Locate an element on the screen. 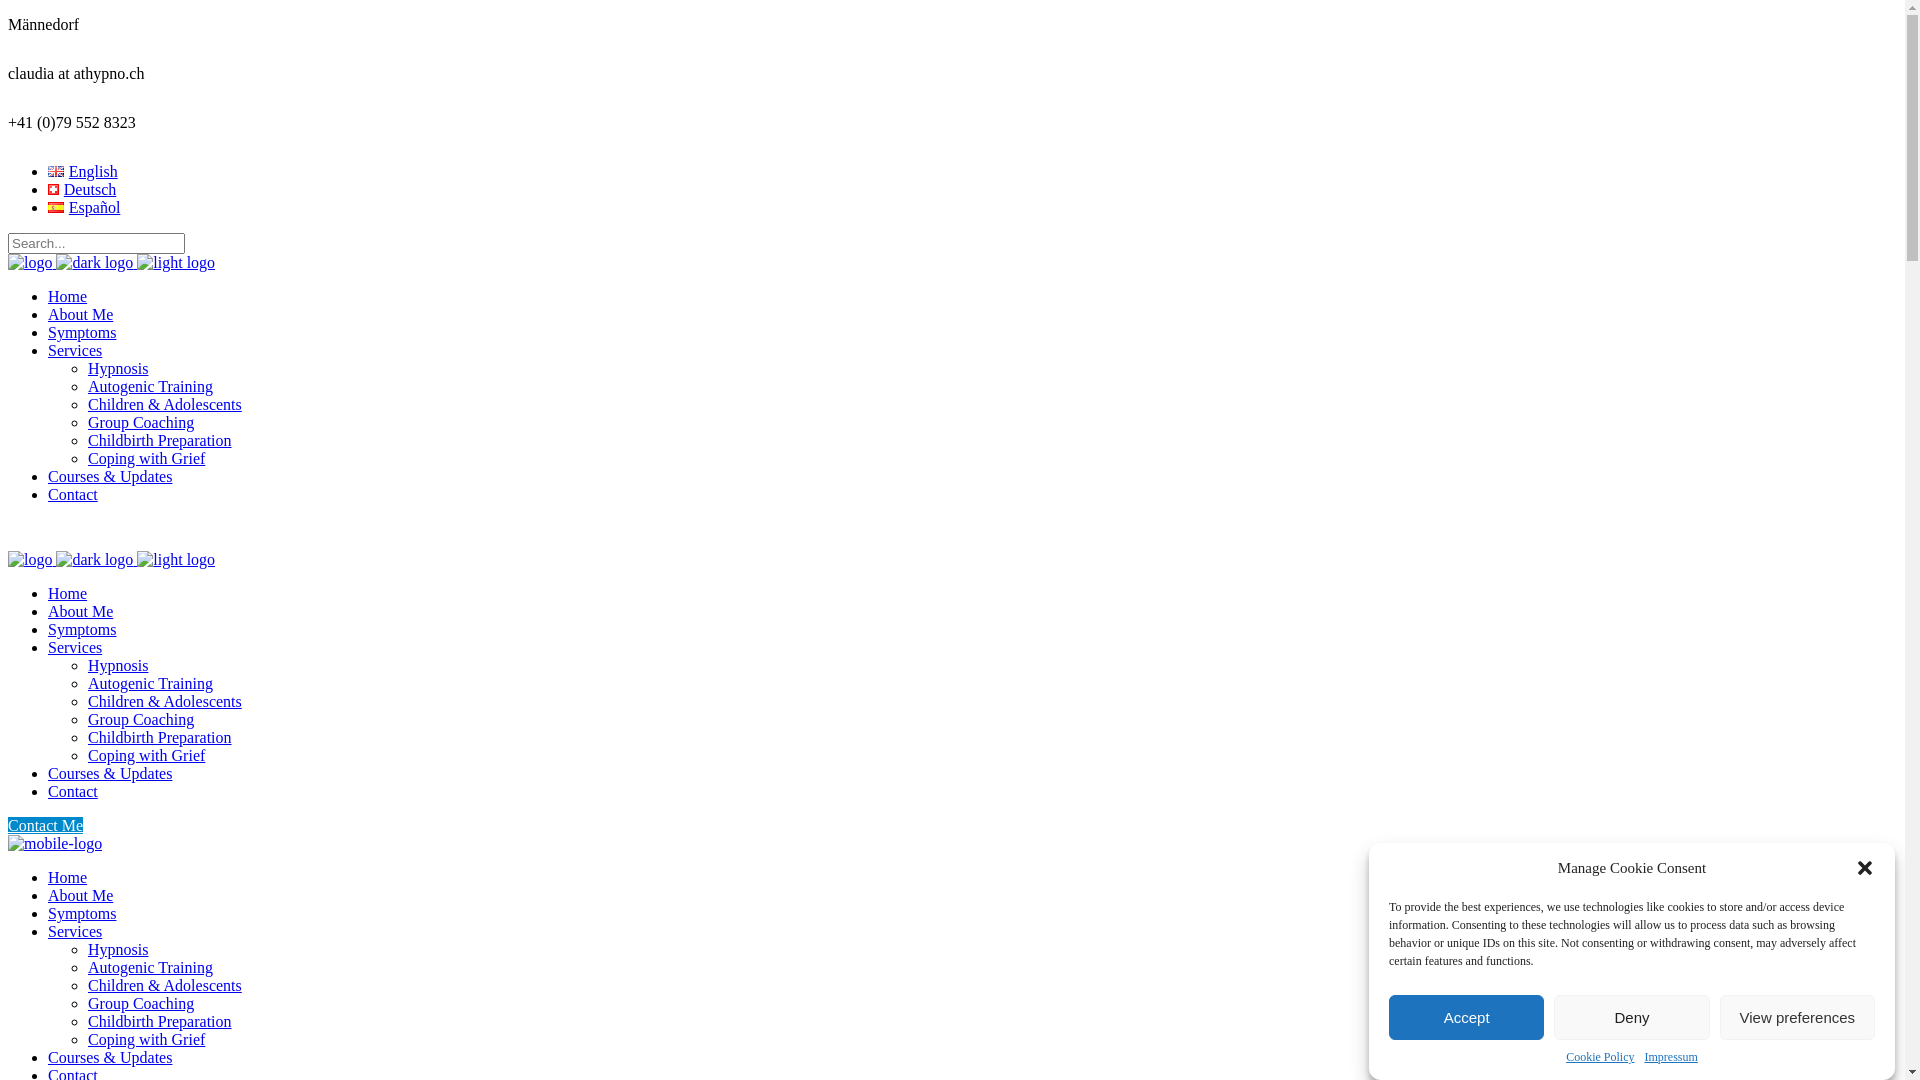 Image resolution: width=1920 pixels, height=1080 pixels. Courses & Updates is located at coordinates (110, 476).